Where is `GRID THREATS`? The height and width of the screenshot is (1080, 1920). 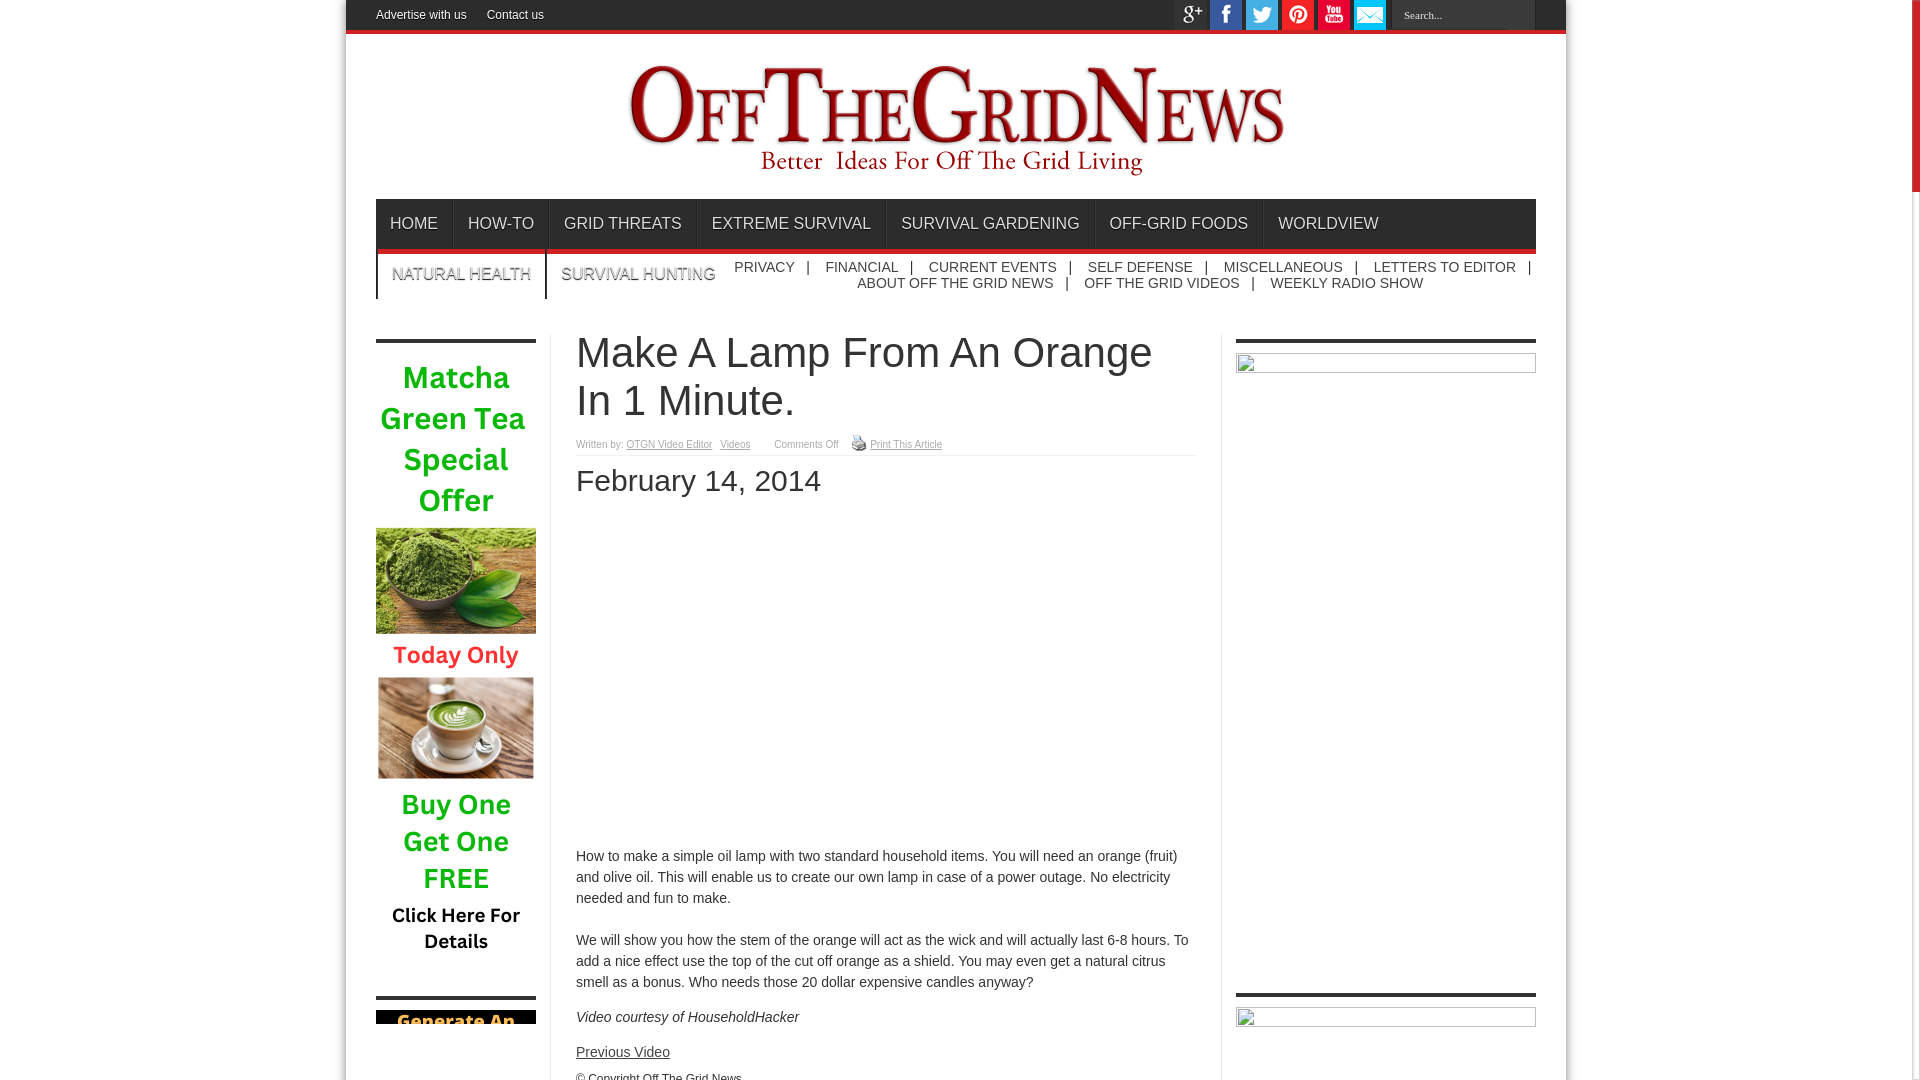
GRID THREATS is located at coordinates (622, 224).